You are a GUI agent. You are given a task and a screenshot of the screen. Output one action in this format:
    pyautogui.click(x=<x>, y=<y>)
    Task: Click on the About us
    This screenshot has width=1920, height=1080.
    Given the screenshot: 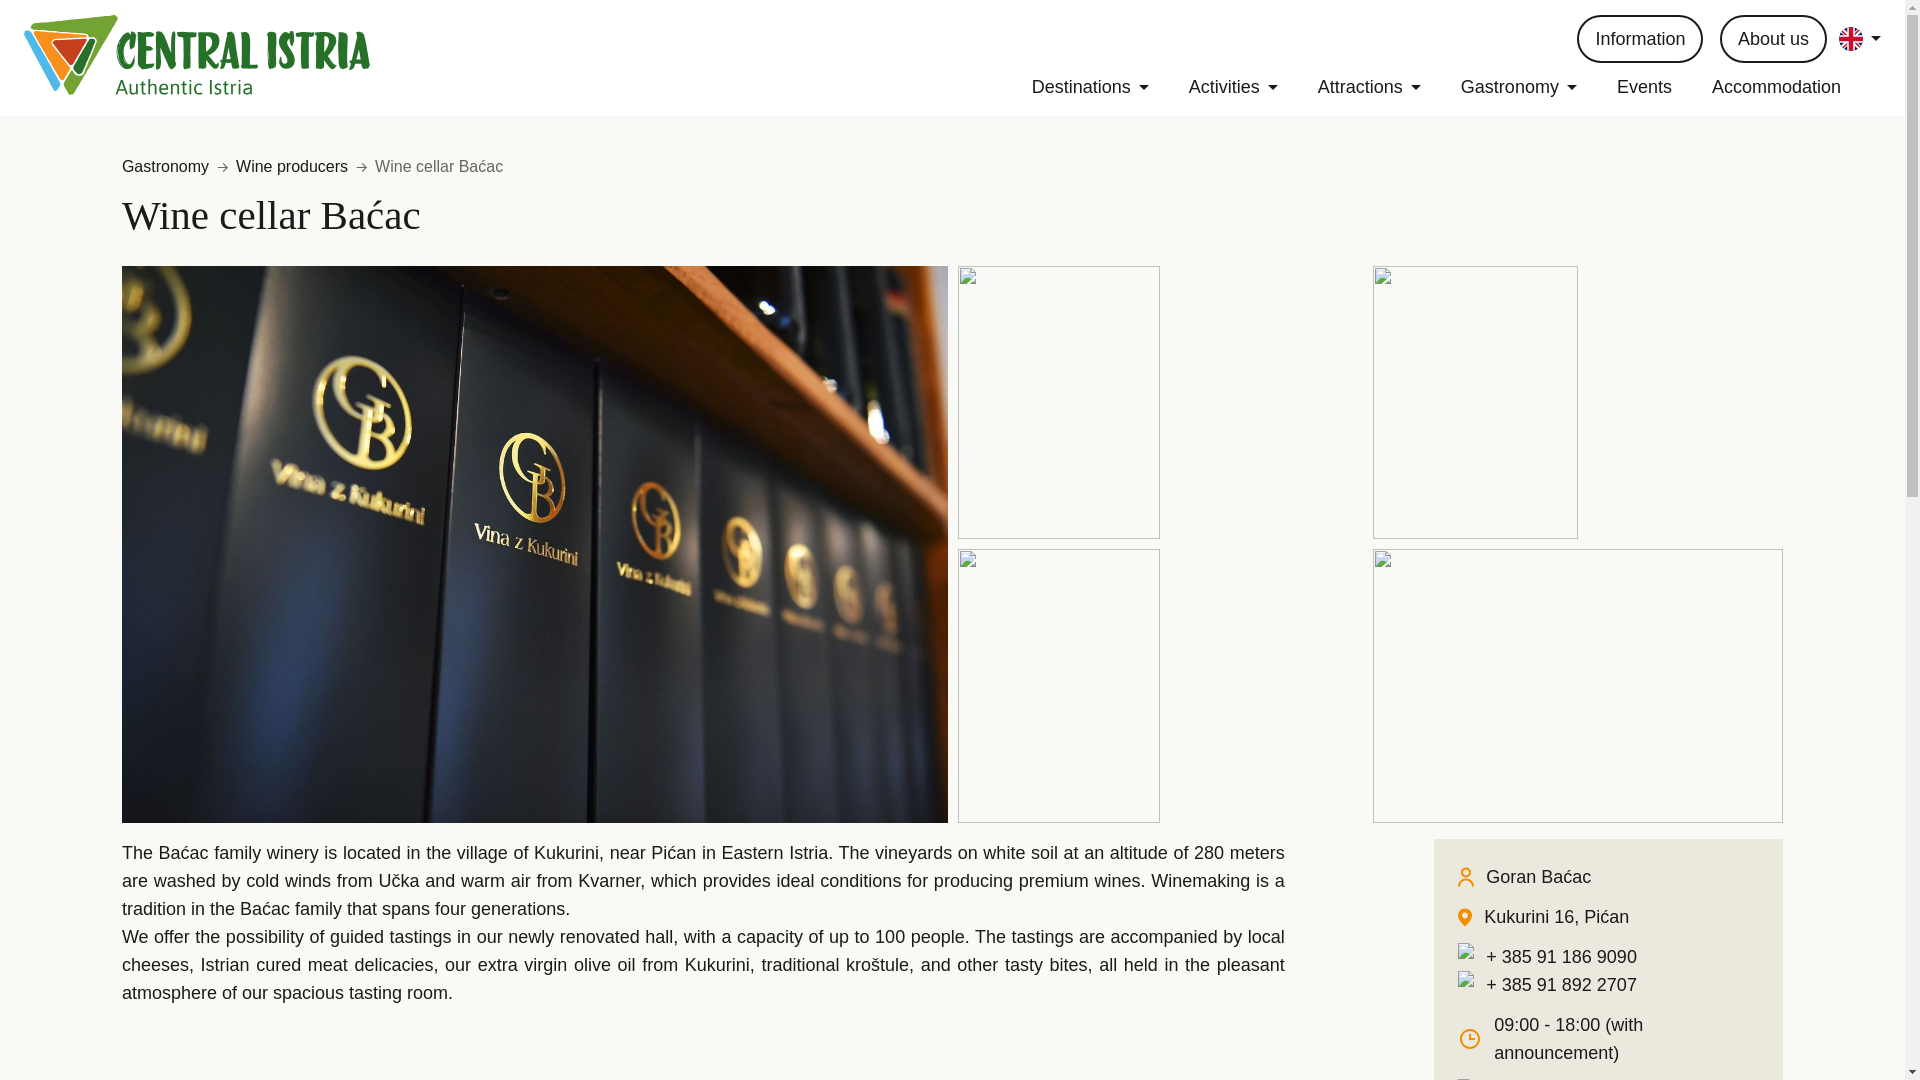 What is the action you would take?
    pyautogui.click(x=1774, y=38)
    